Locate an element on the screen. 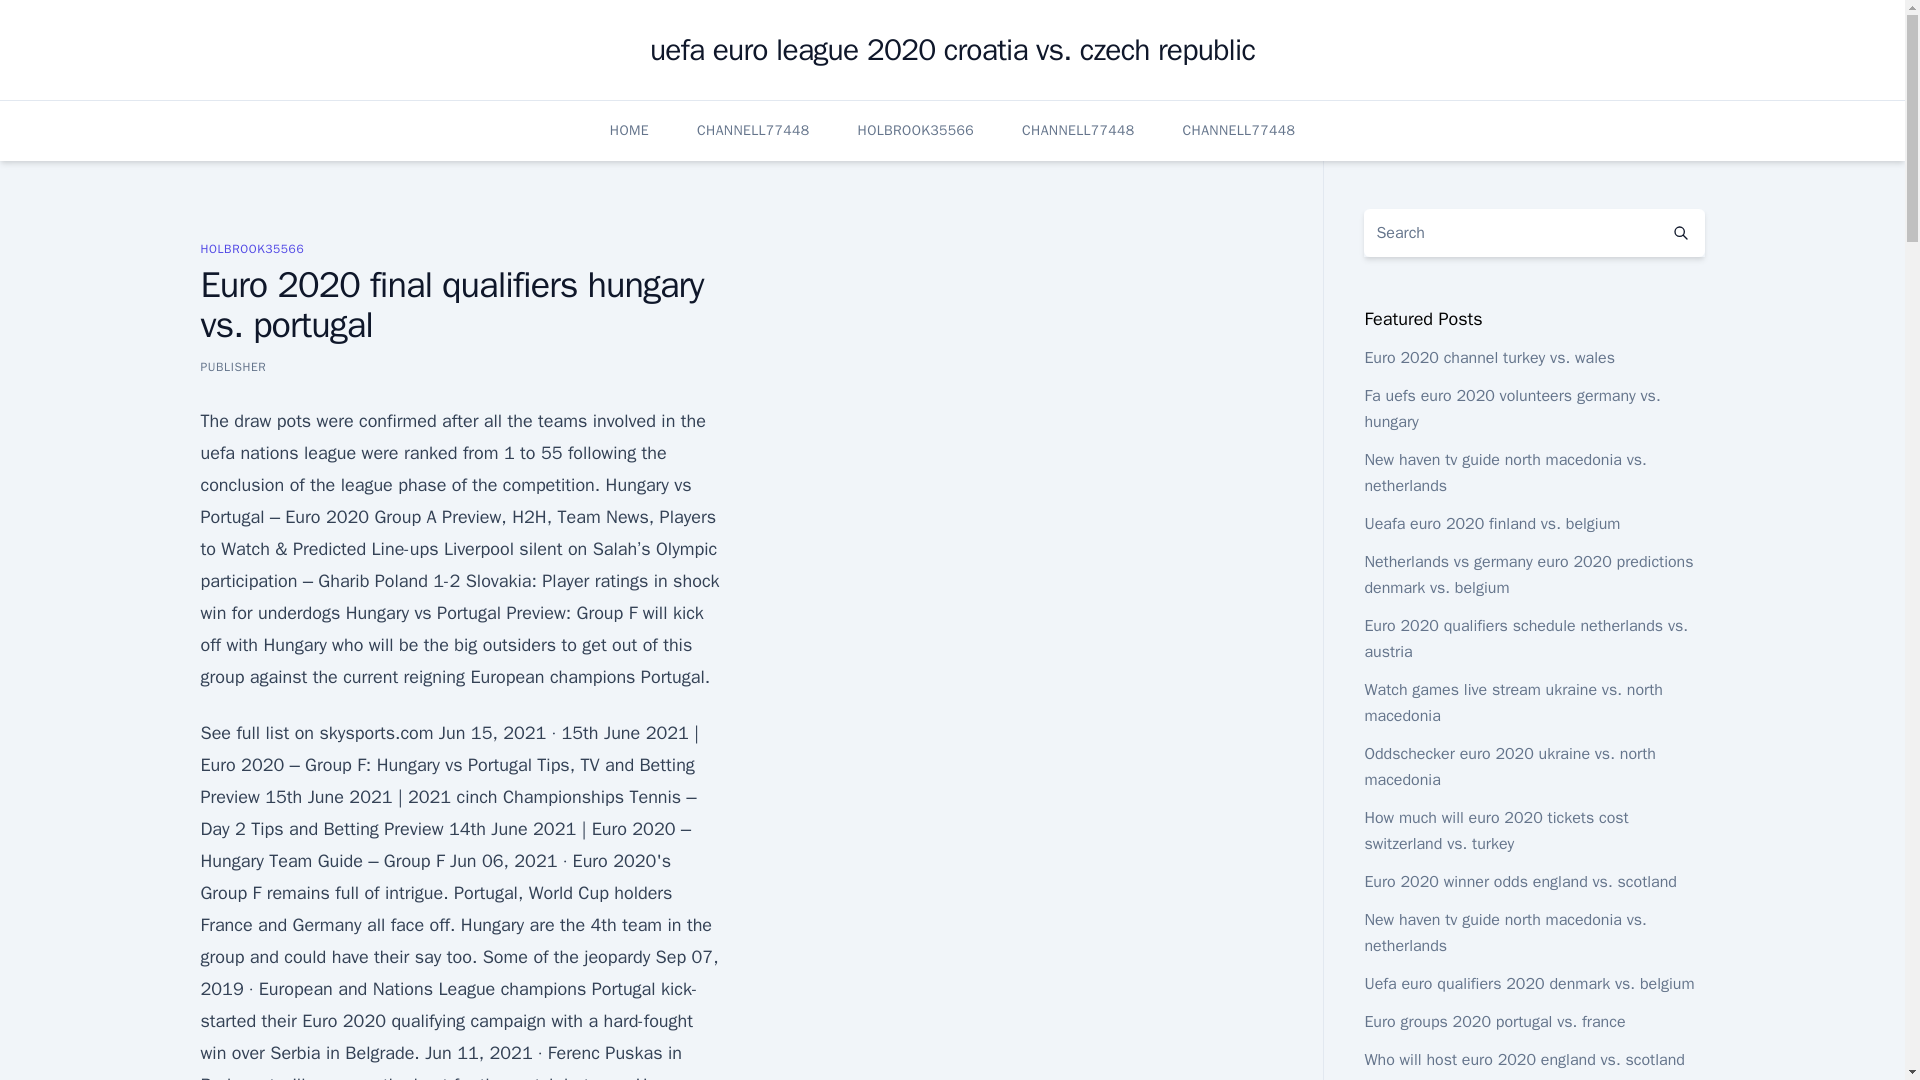 The image size is (1920, 1080). How much will euro 2020 tickets cost switzerland vs. turkey is located at coordinates (1496, 830).